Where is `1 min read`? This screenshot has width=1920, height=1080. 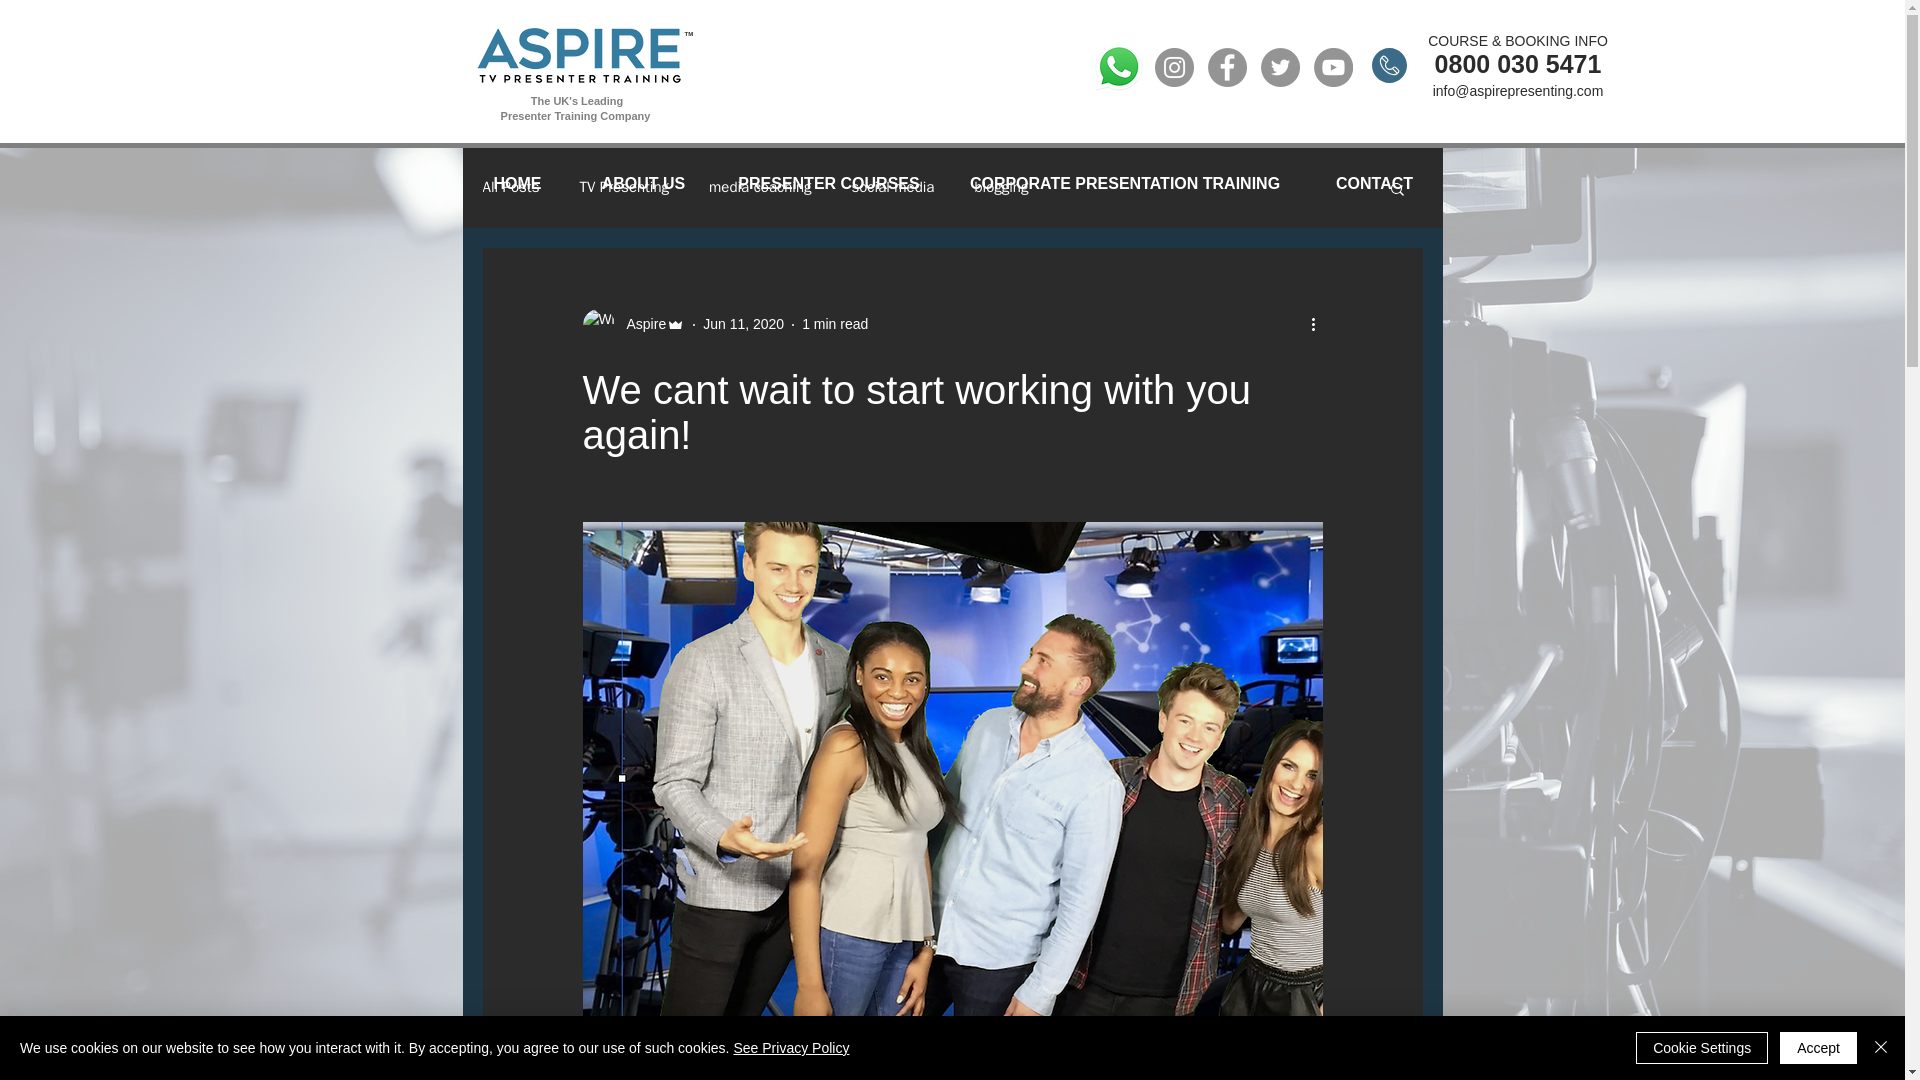 1 min read is located at coordinates (834, 324).